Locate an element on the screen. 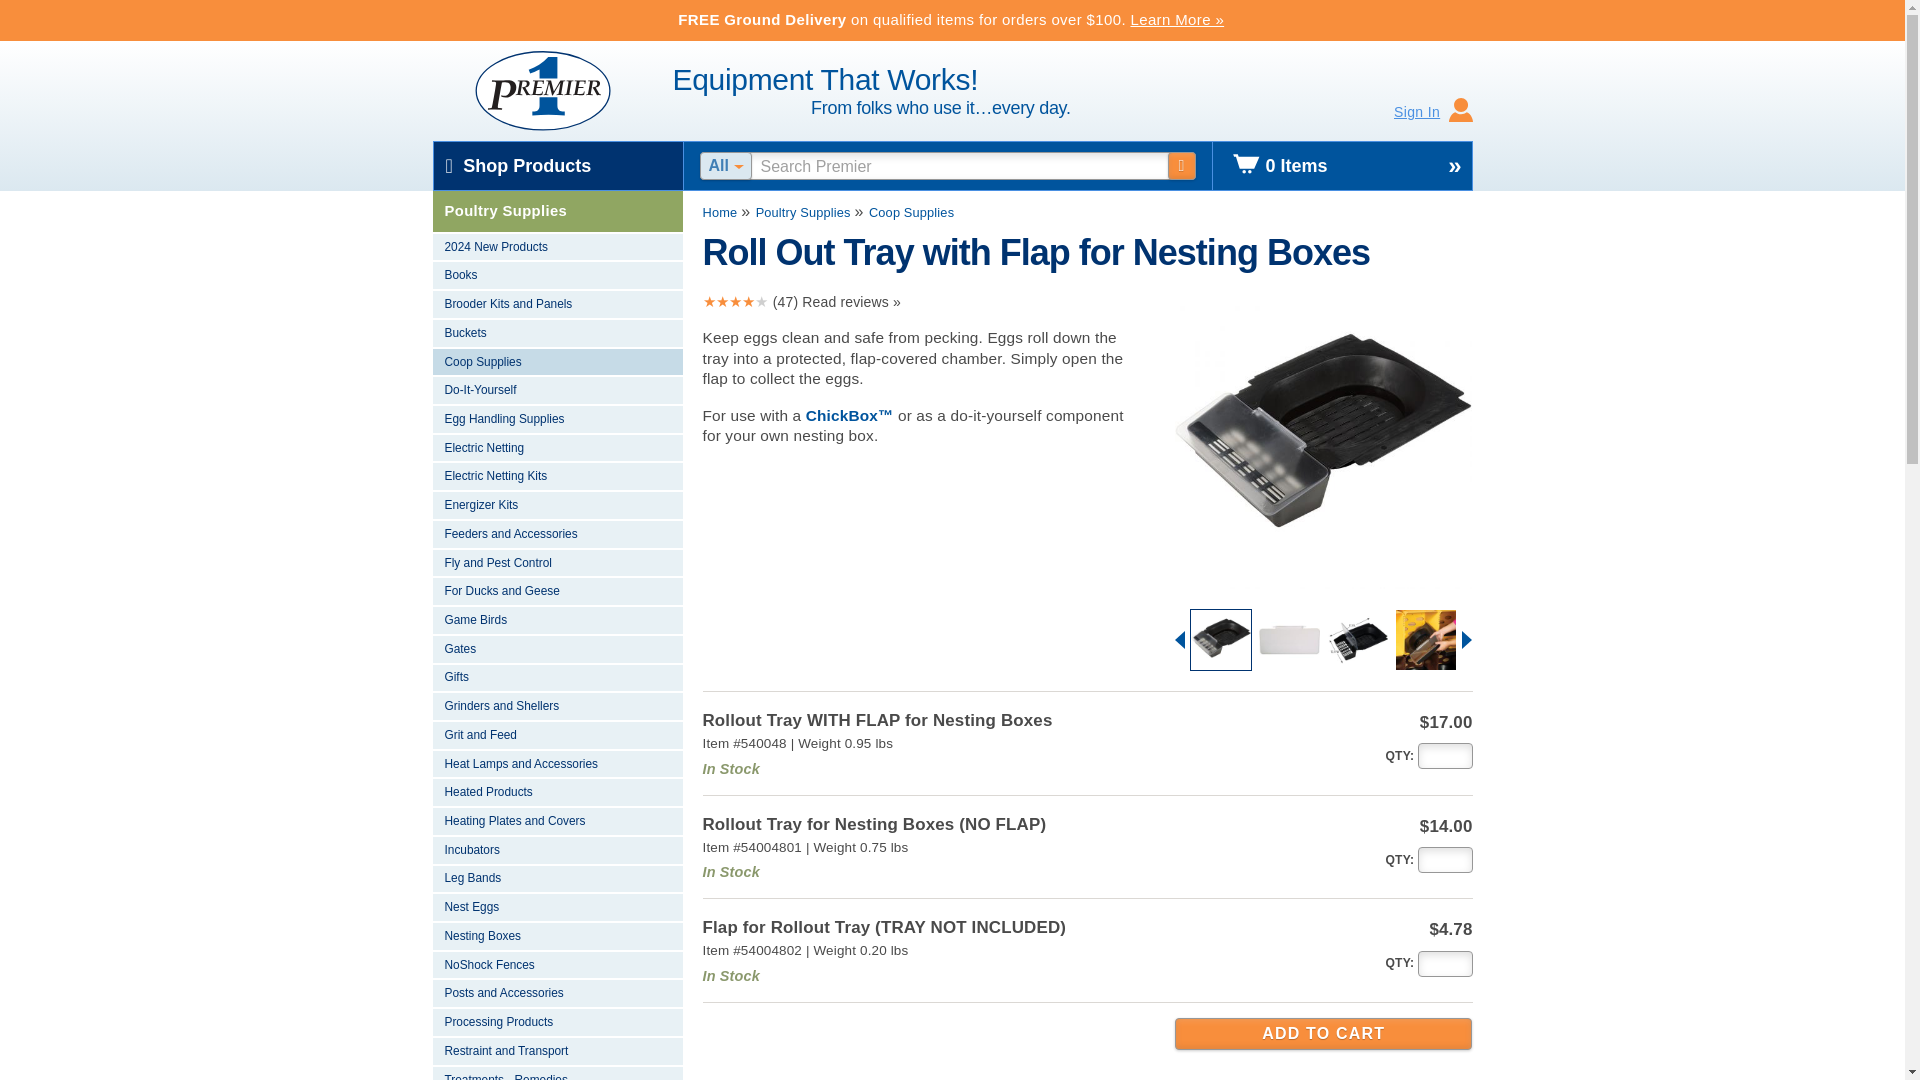 The height and width of the screenshot is (1080, 1920). quantity is located at coordinates (1398, 860).